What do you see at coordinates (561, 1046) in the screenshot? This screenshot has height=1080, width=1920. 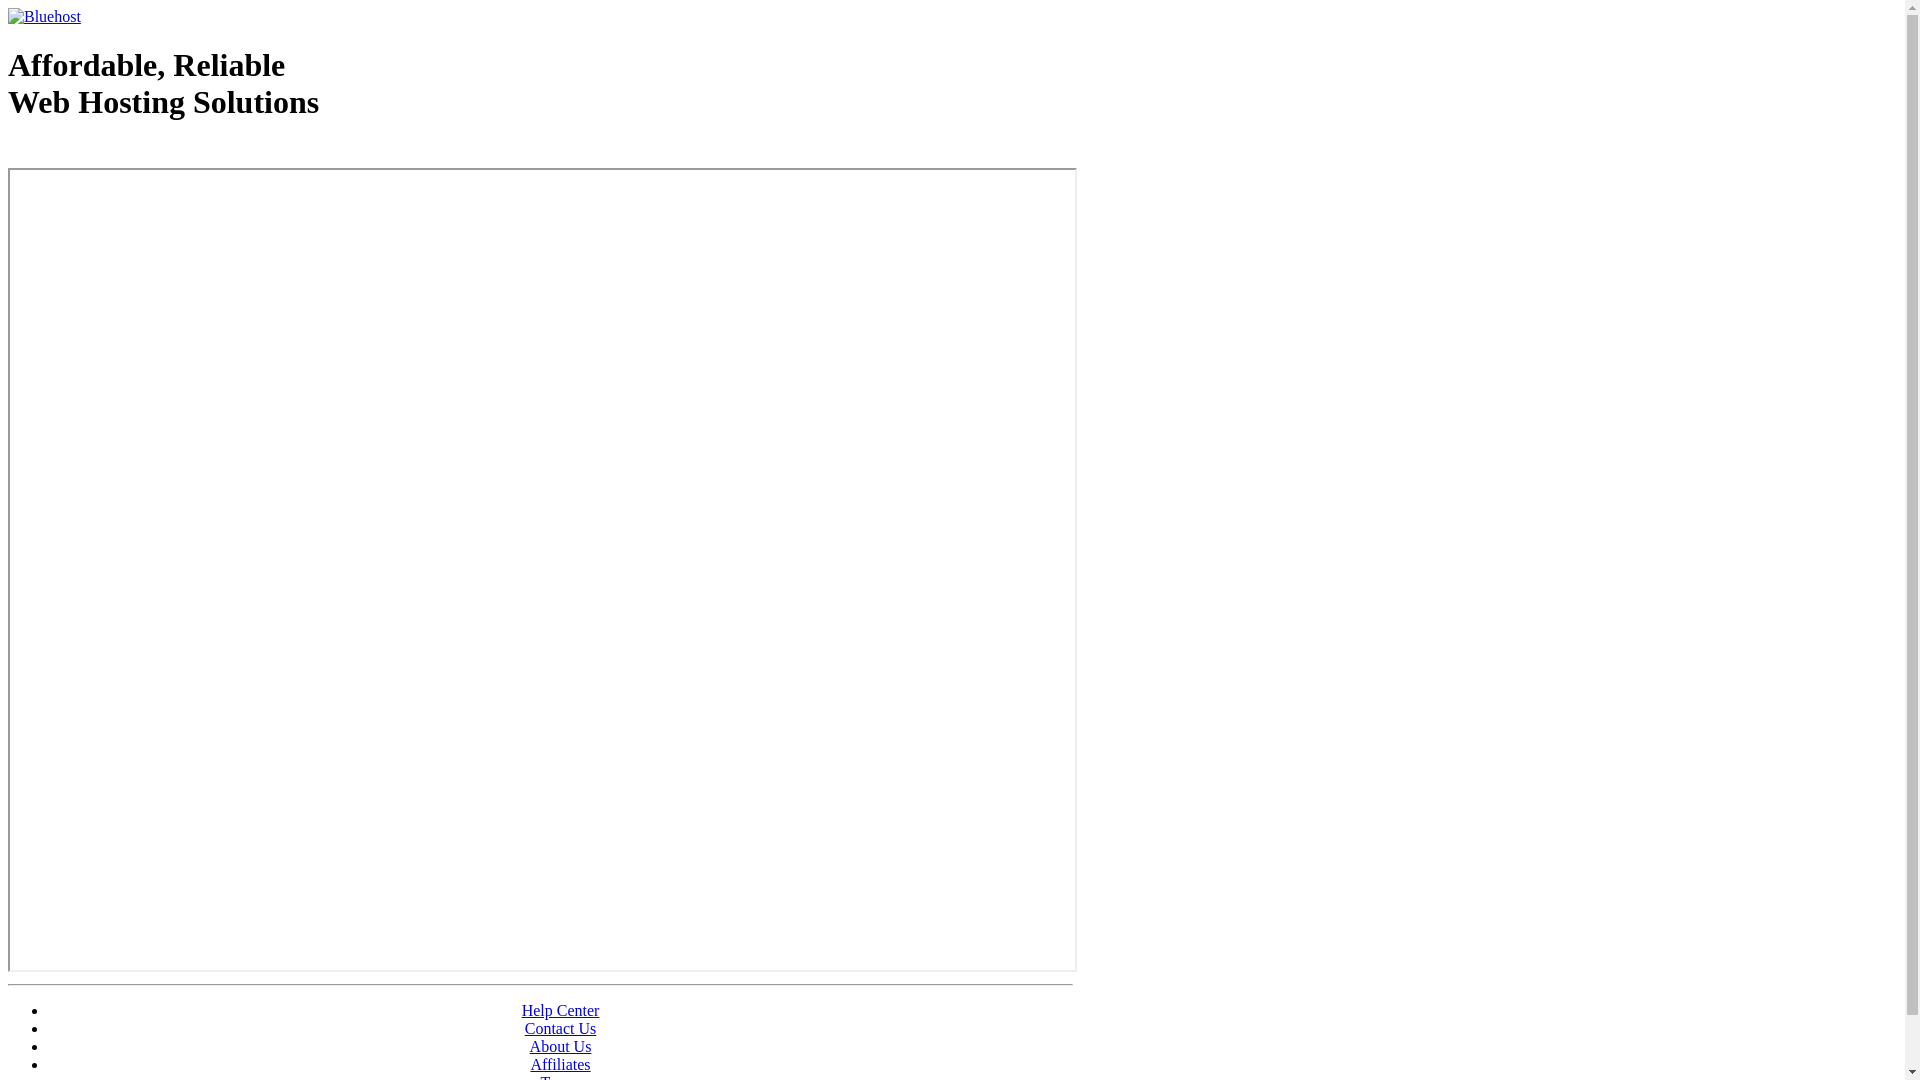 I see `About Us` at bounding box center [561, 1046].